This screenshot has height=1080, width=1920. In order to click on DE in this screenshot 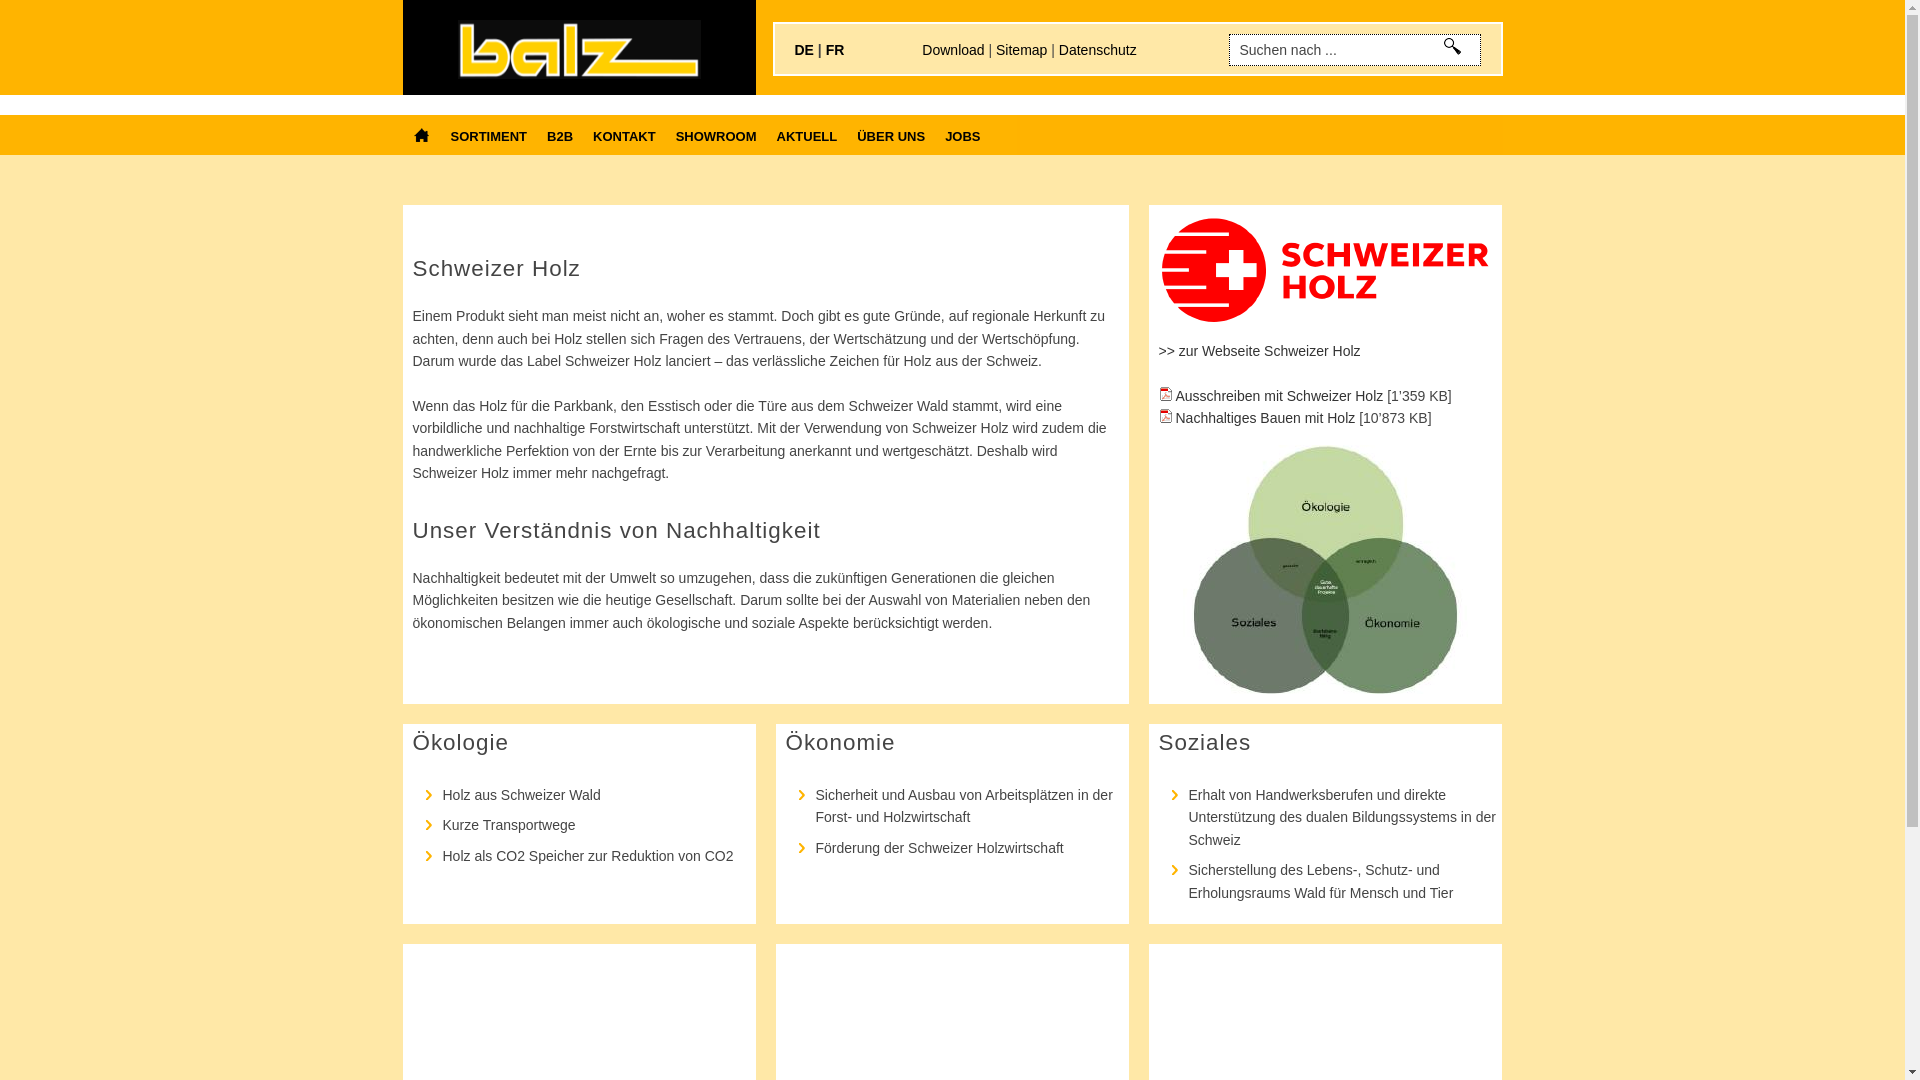, I will do `click(804, 50)`.